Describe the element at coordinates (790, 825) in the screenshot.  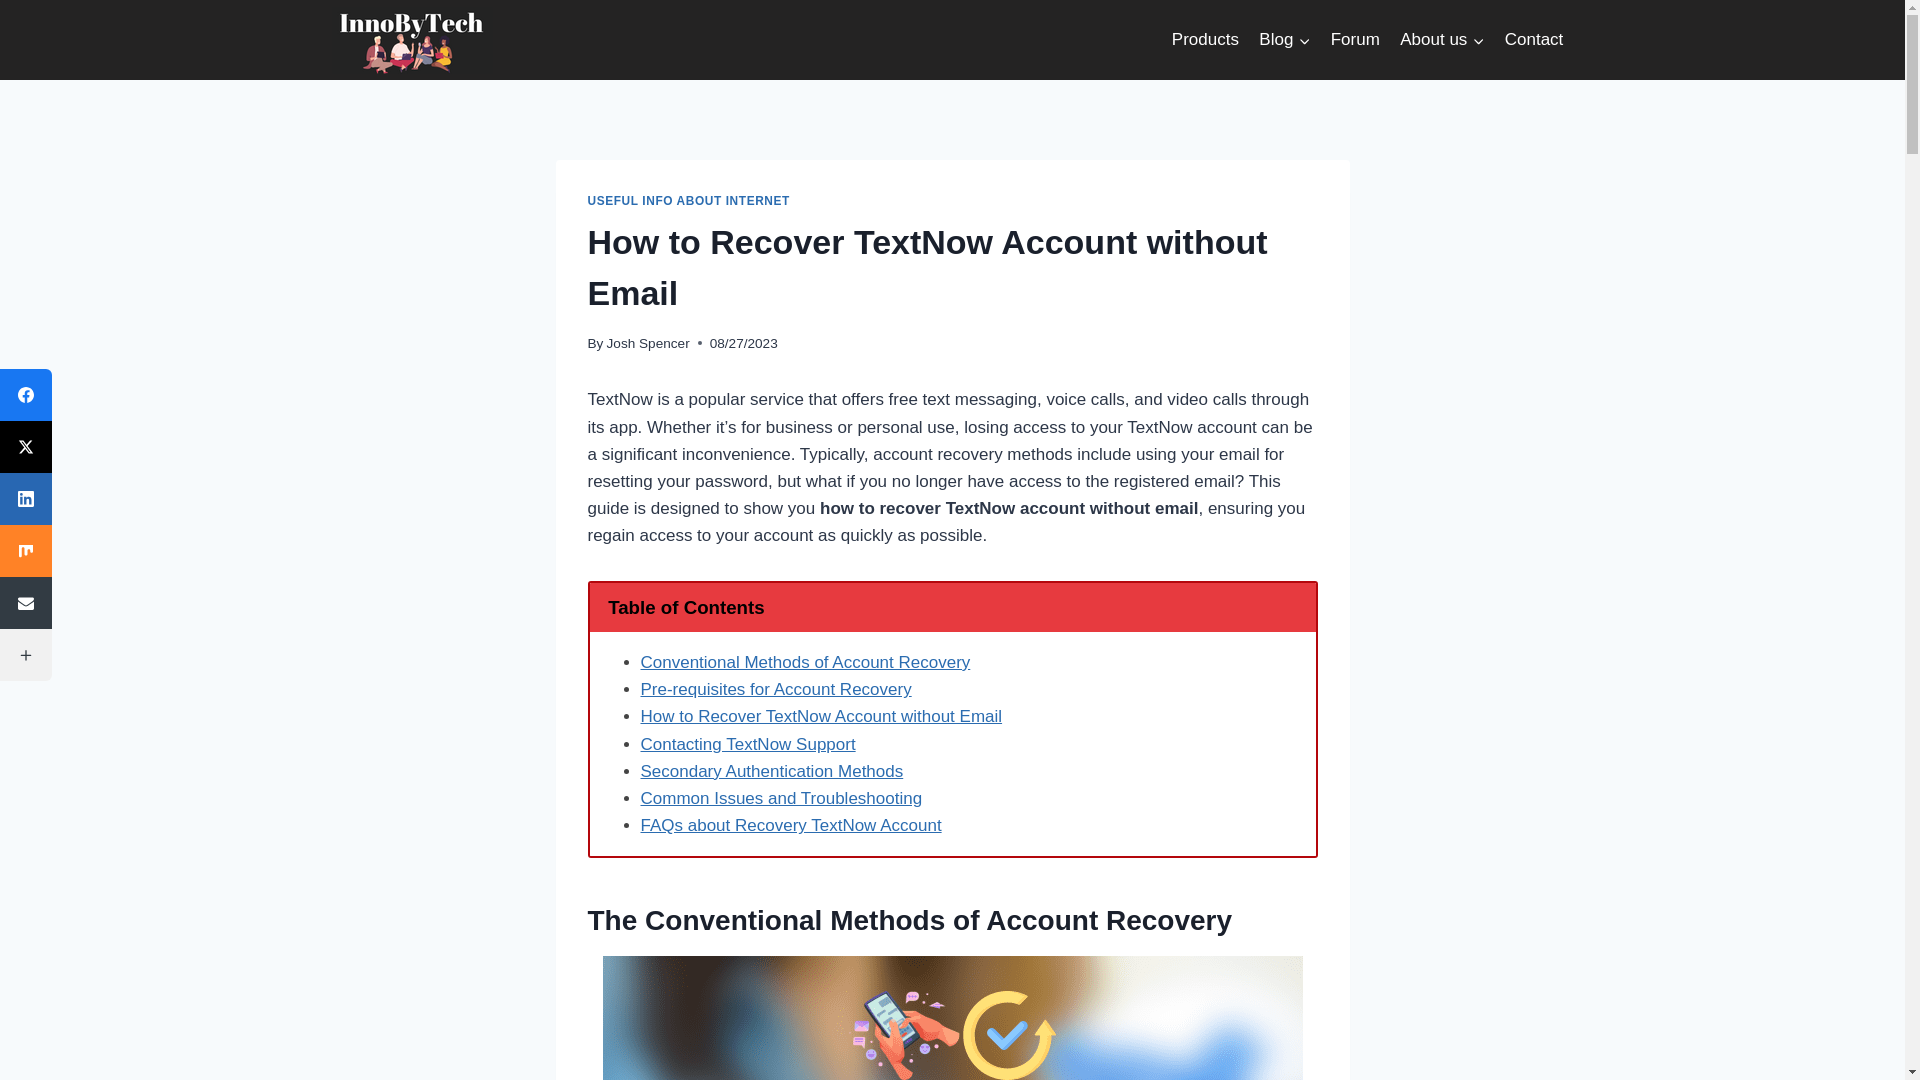
I see `FAQs about Recovery TextNow Account` at that location.